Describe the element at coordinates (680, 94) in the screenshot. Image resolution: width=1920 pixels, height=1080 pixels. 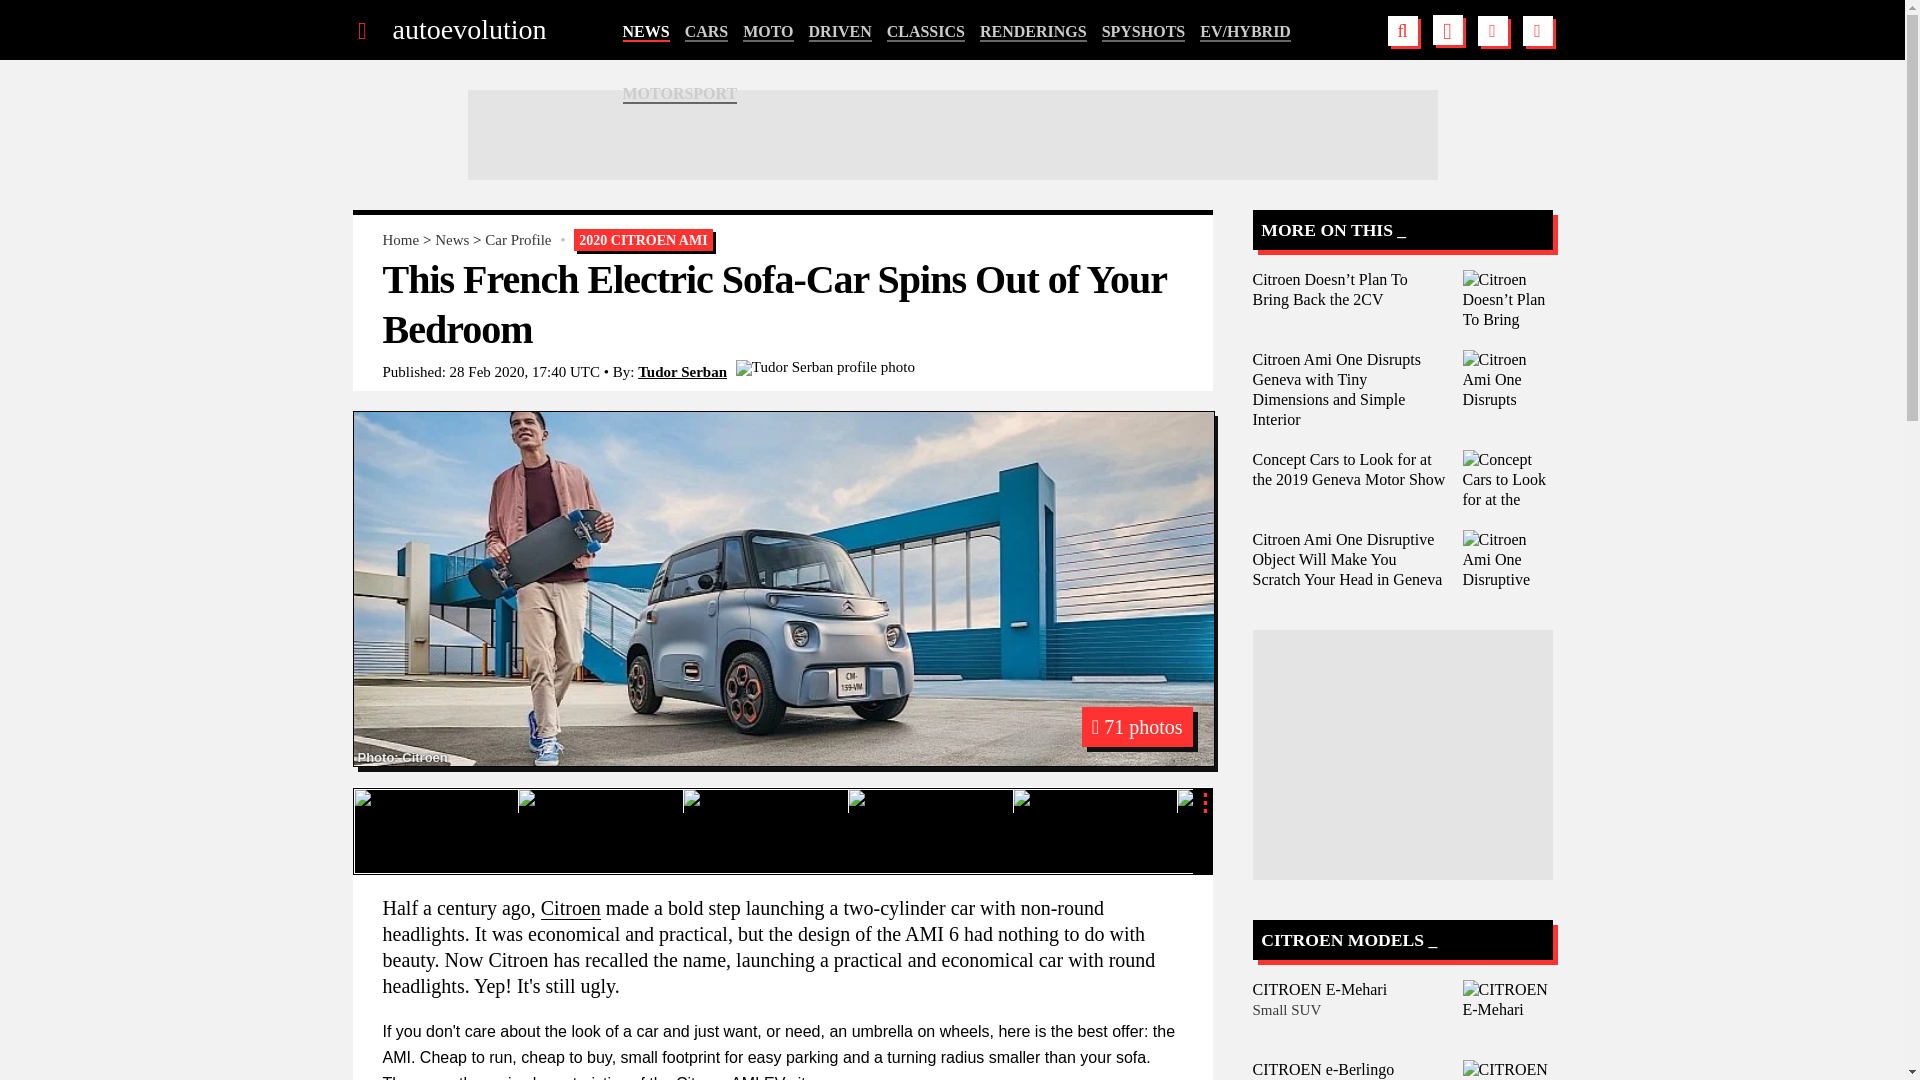
I see `MOTORSPORT` at that location.